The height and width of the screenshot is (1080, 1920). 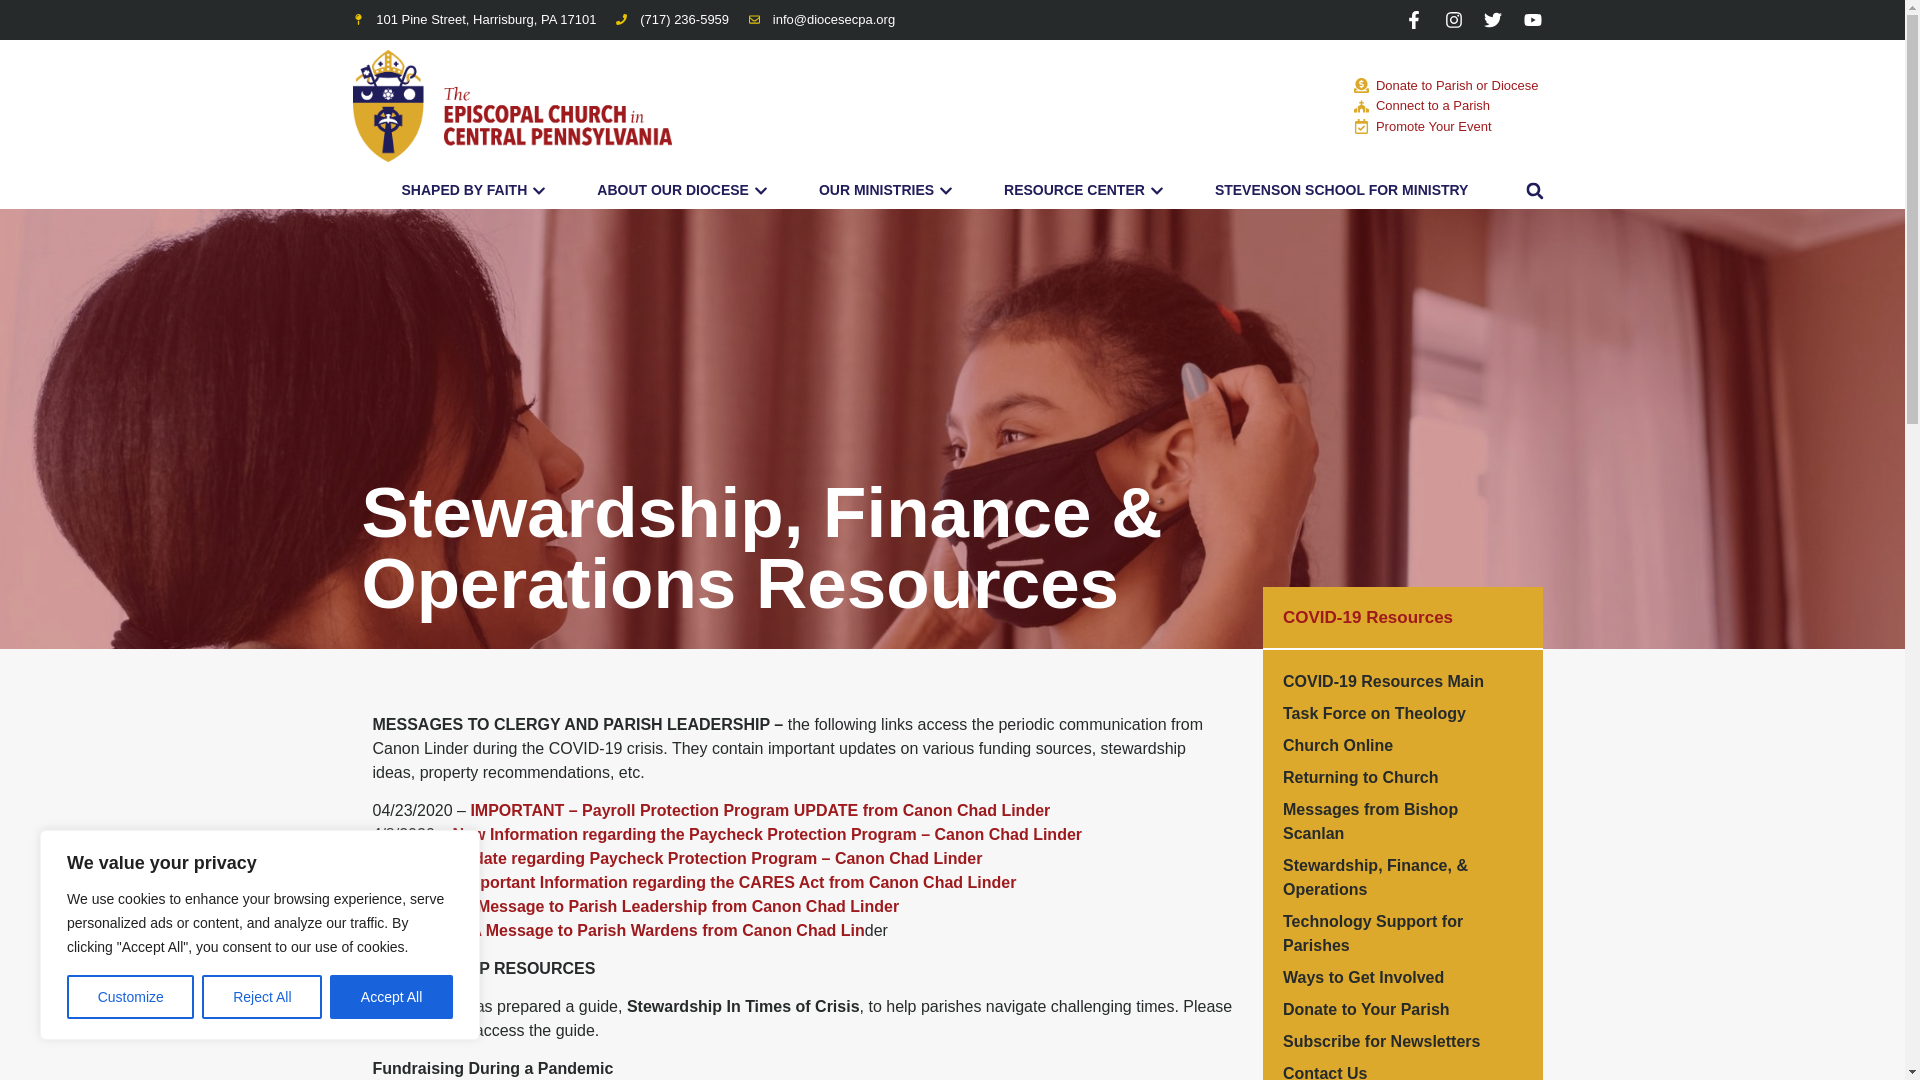 I want to click on Donate to Parish or Diocese, so click(x=1449, y=86).